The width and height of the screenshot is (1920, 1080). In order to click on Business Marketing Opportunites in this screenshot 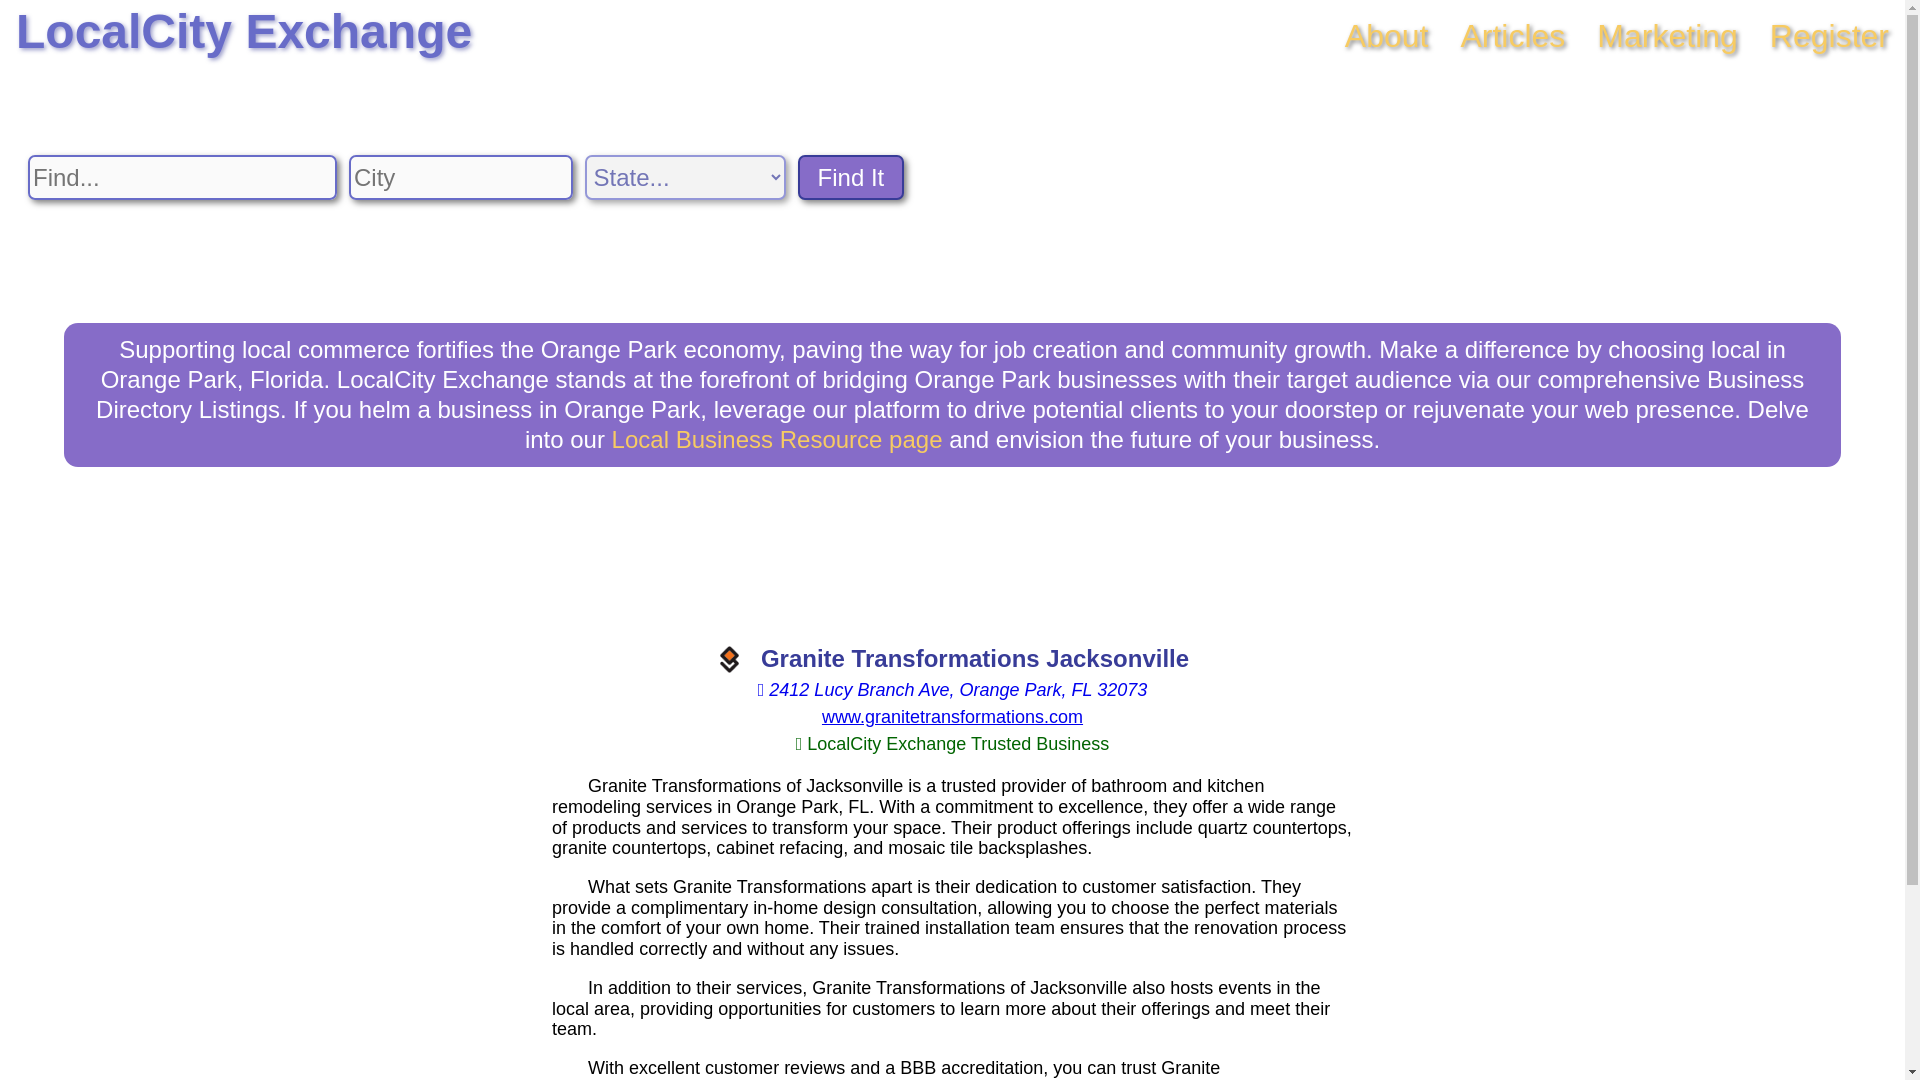, I will do `click(1667, 36)`.